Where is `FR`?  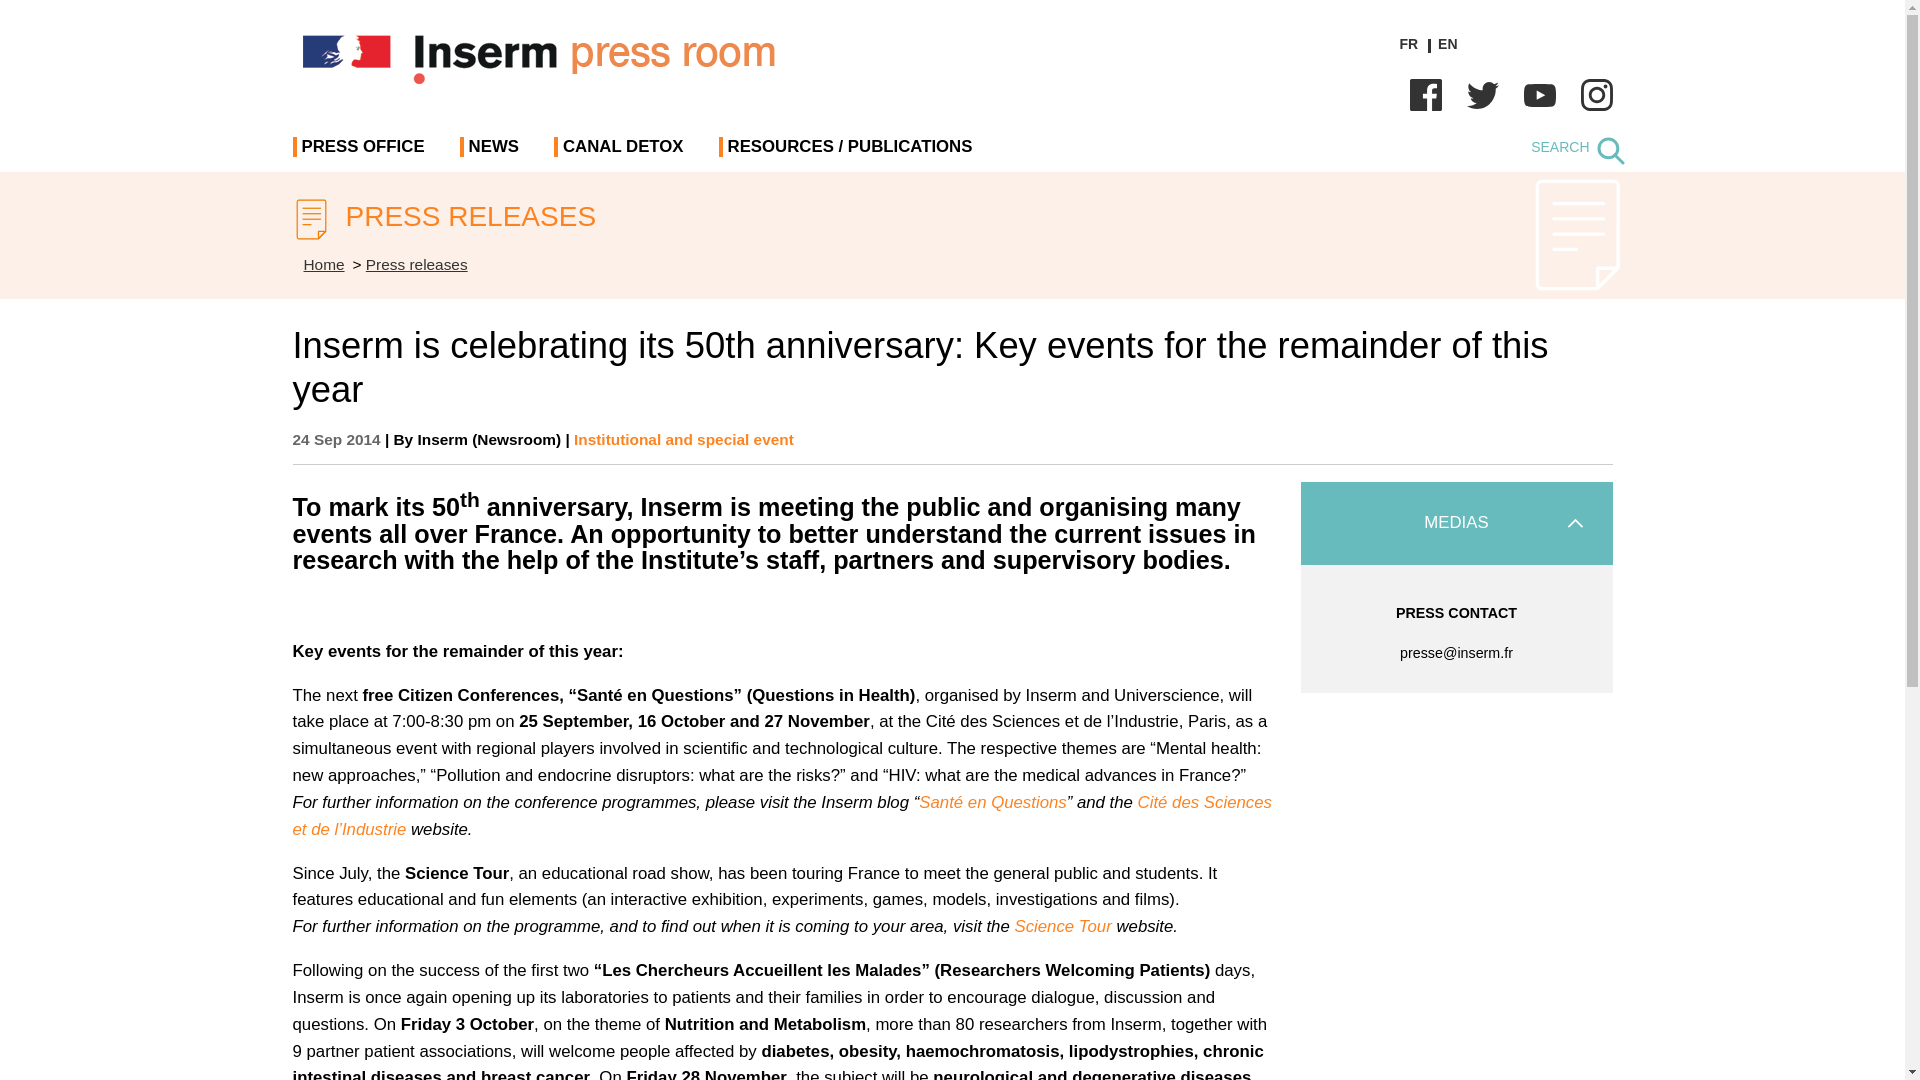 FR is located at coordinates (1408, 43).